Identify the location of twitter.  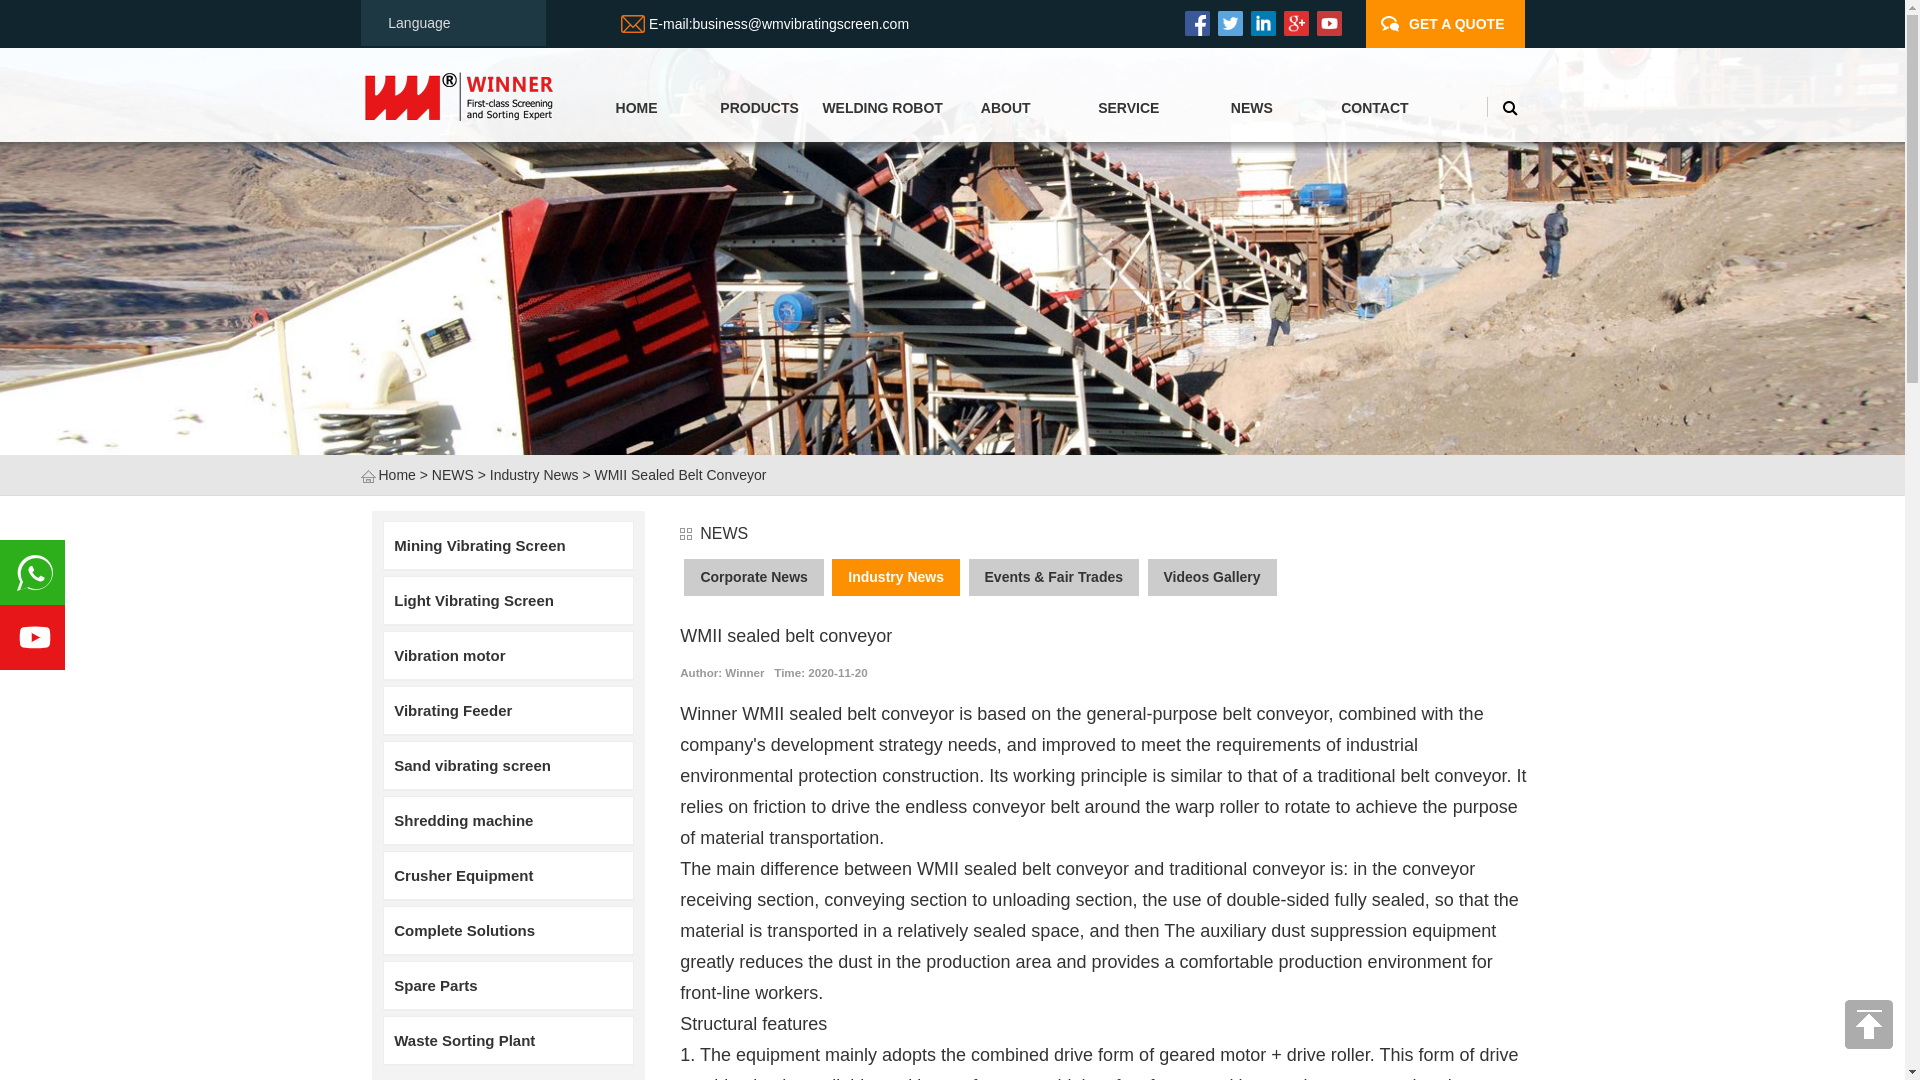
(1230, 22).